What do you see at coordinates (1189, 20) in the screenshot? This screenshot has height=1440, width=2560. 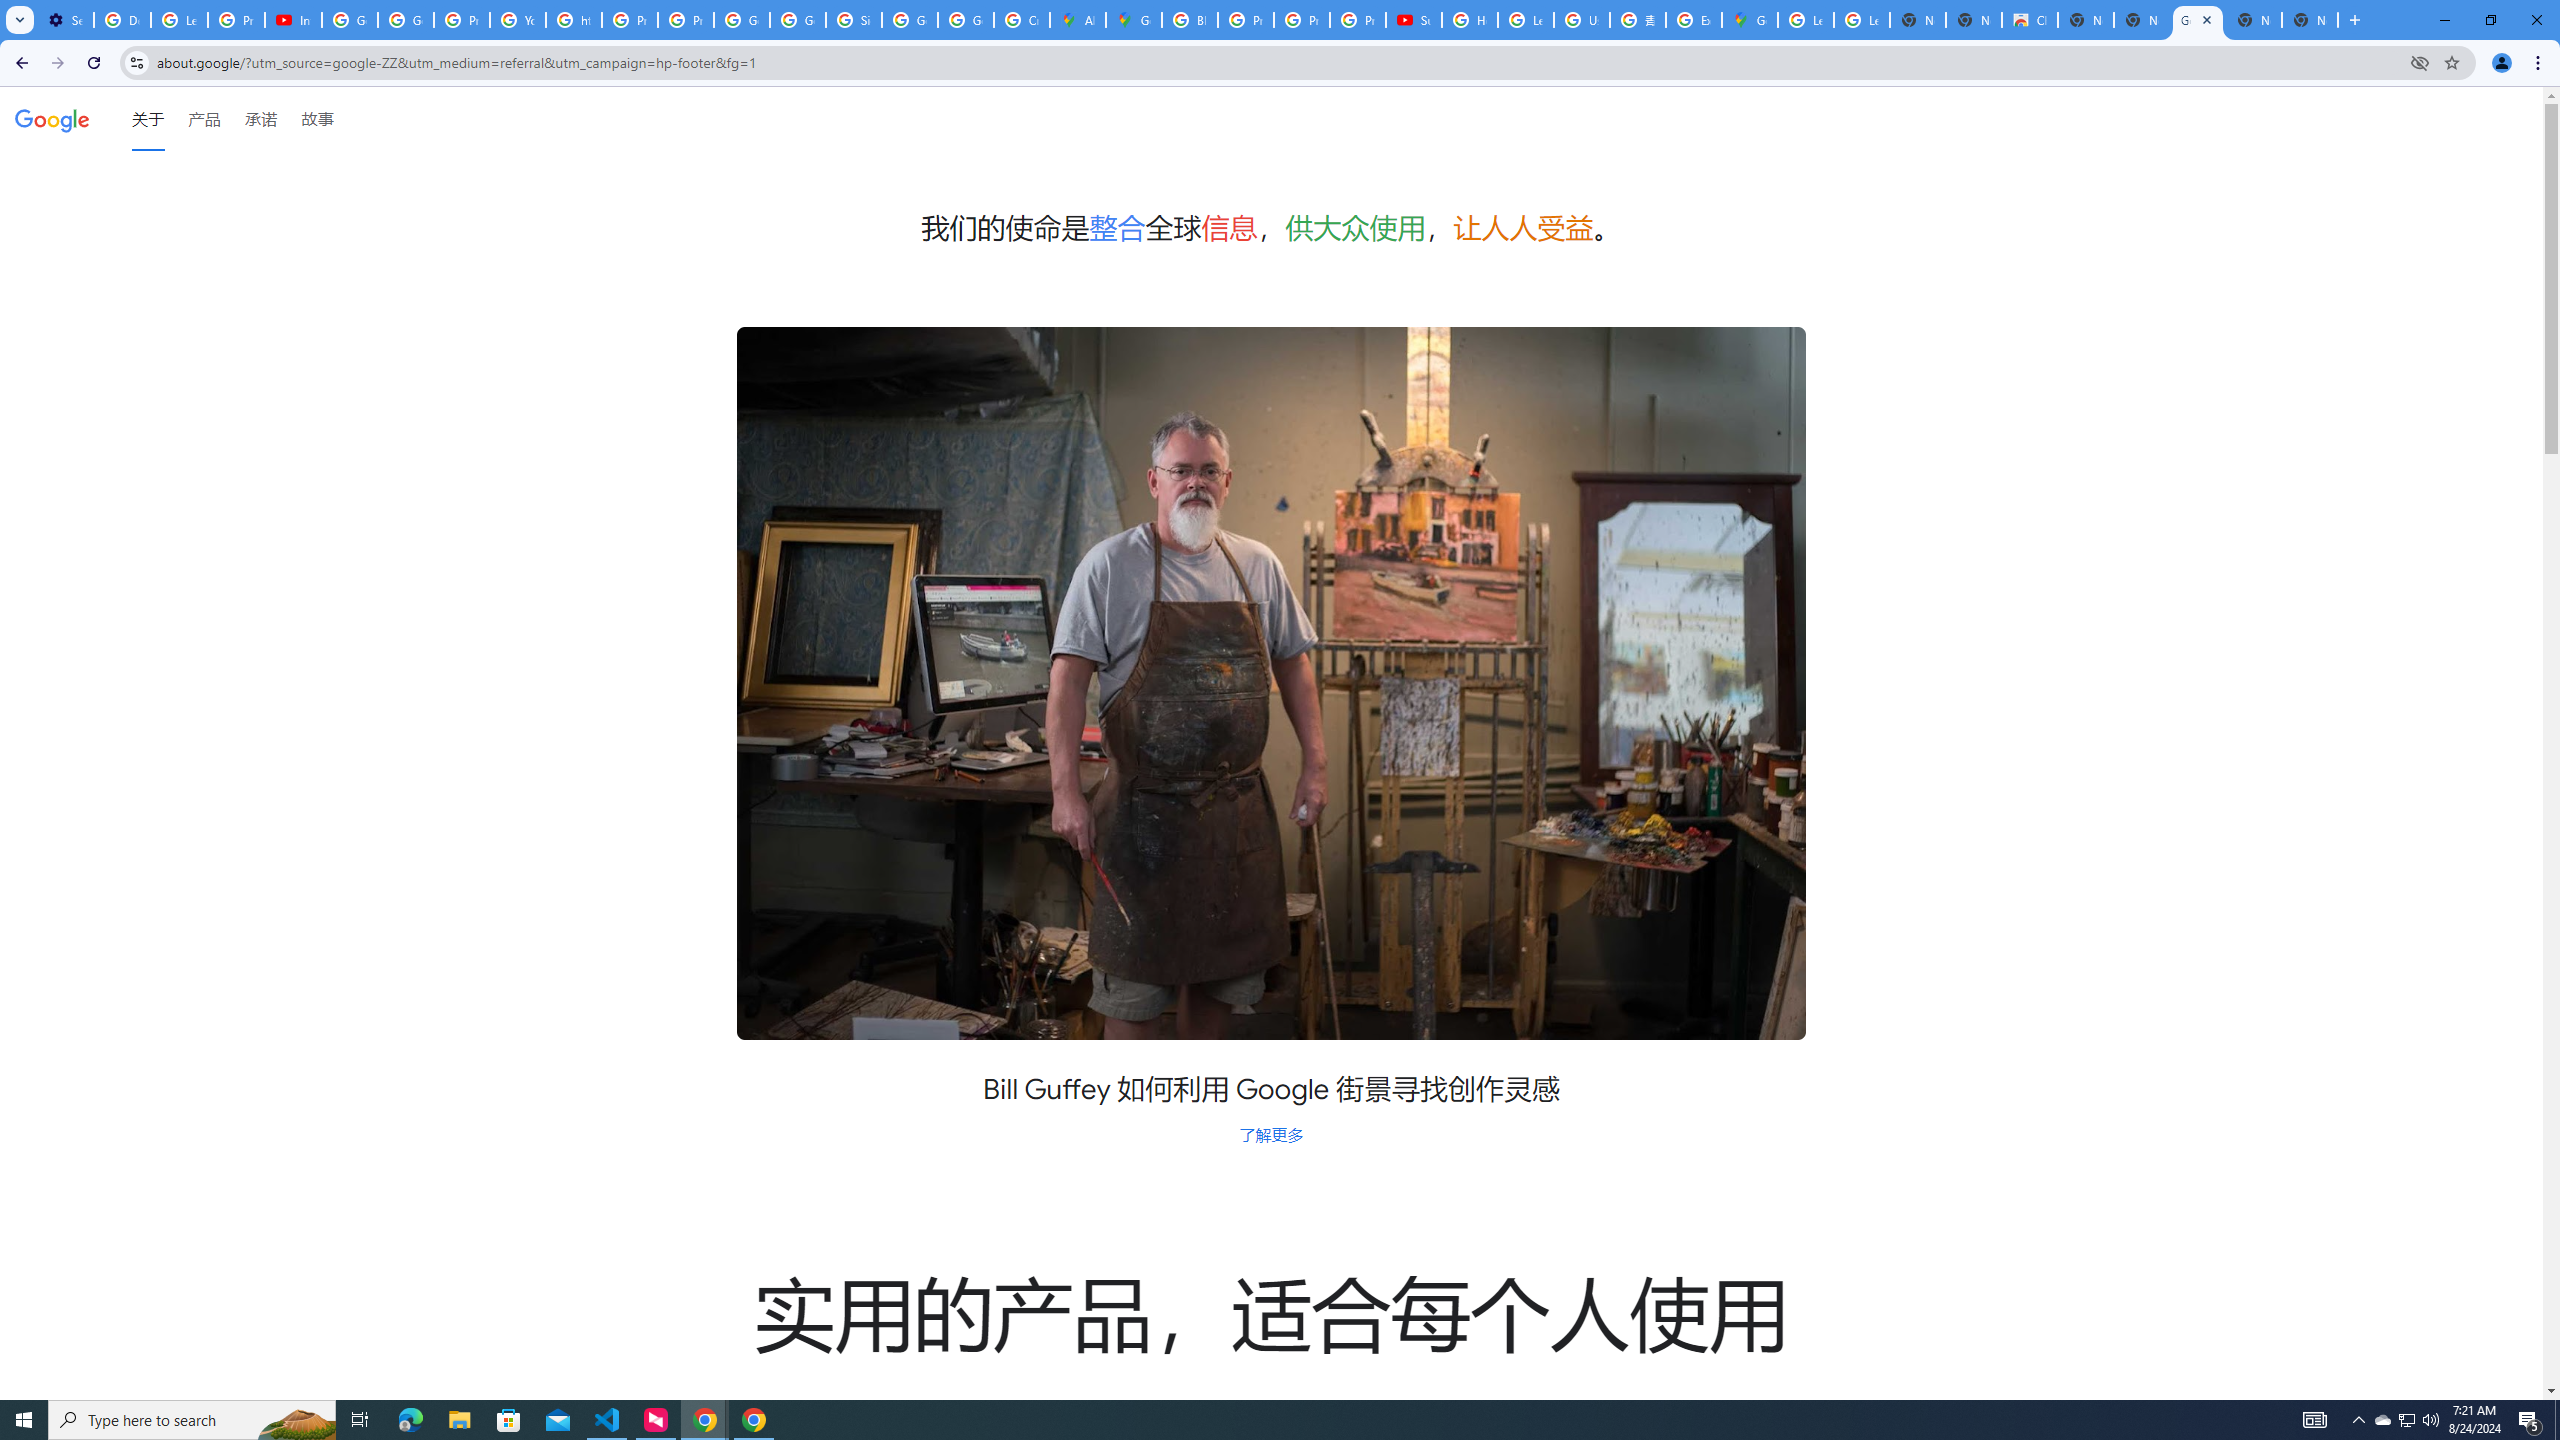 I see `Blogger Policies and Guidelines - Transparency Center` at bounding box center [1189, 20].